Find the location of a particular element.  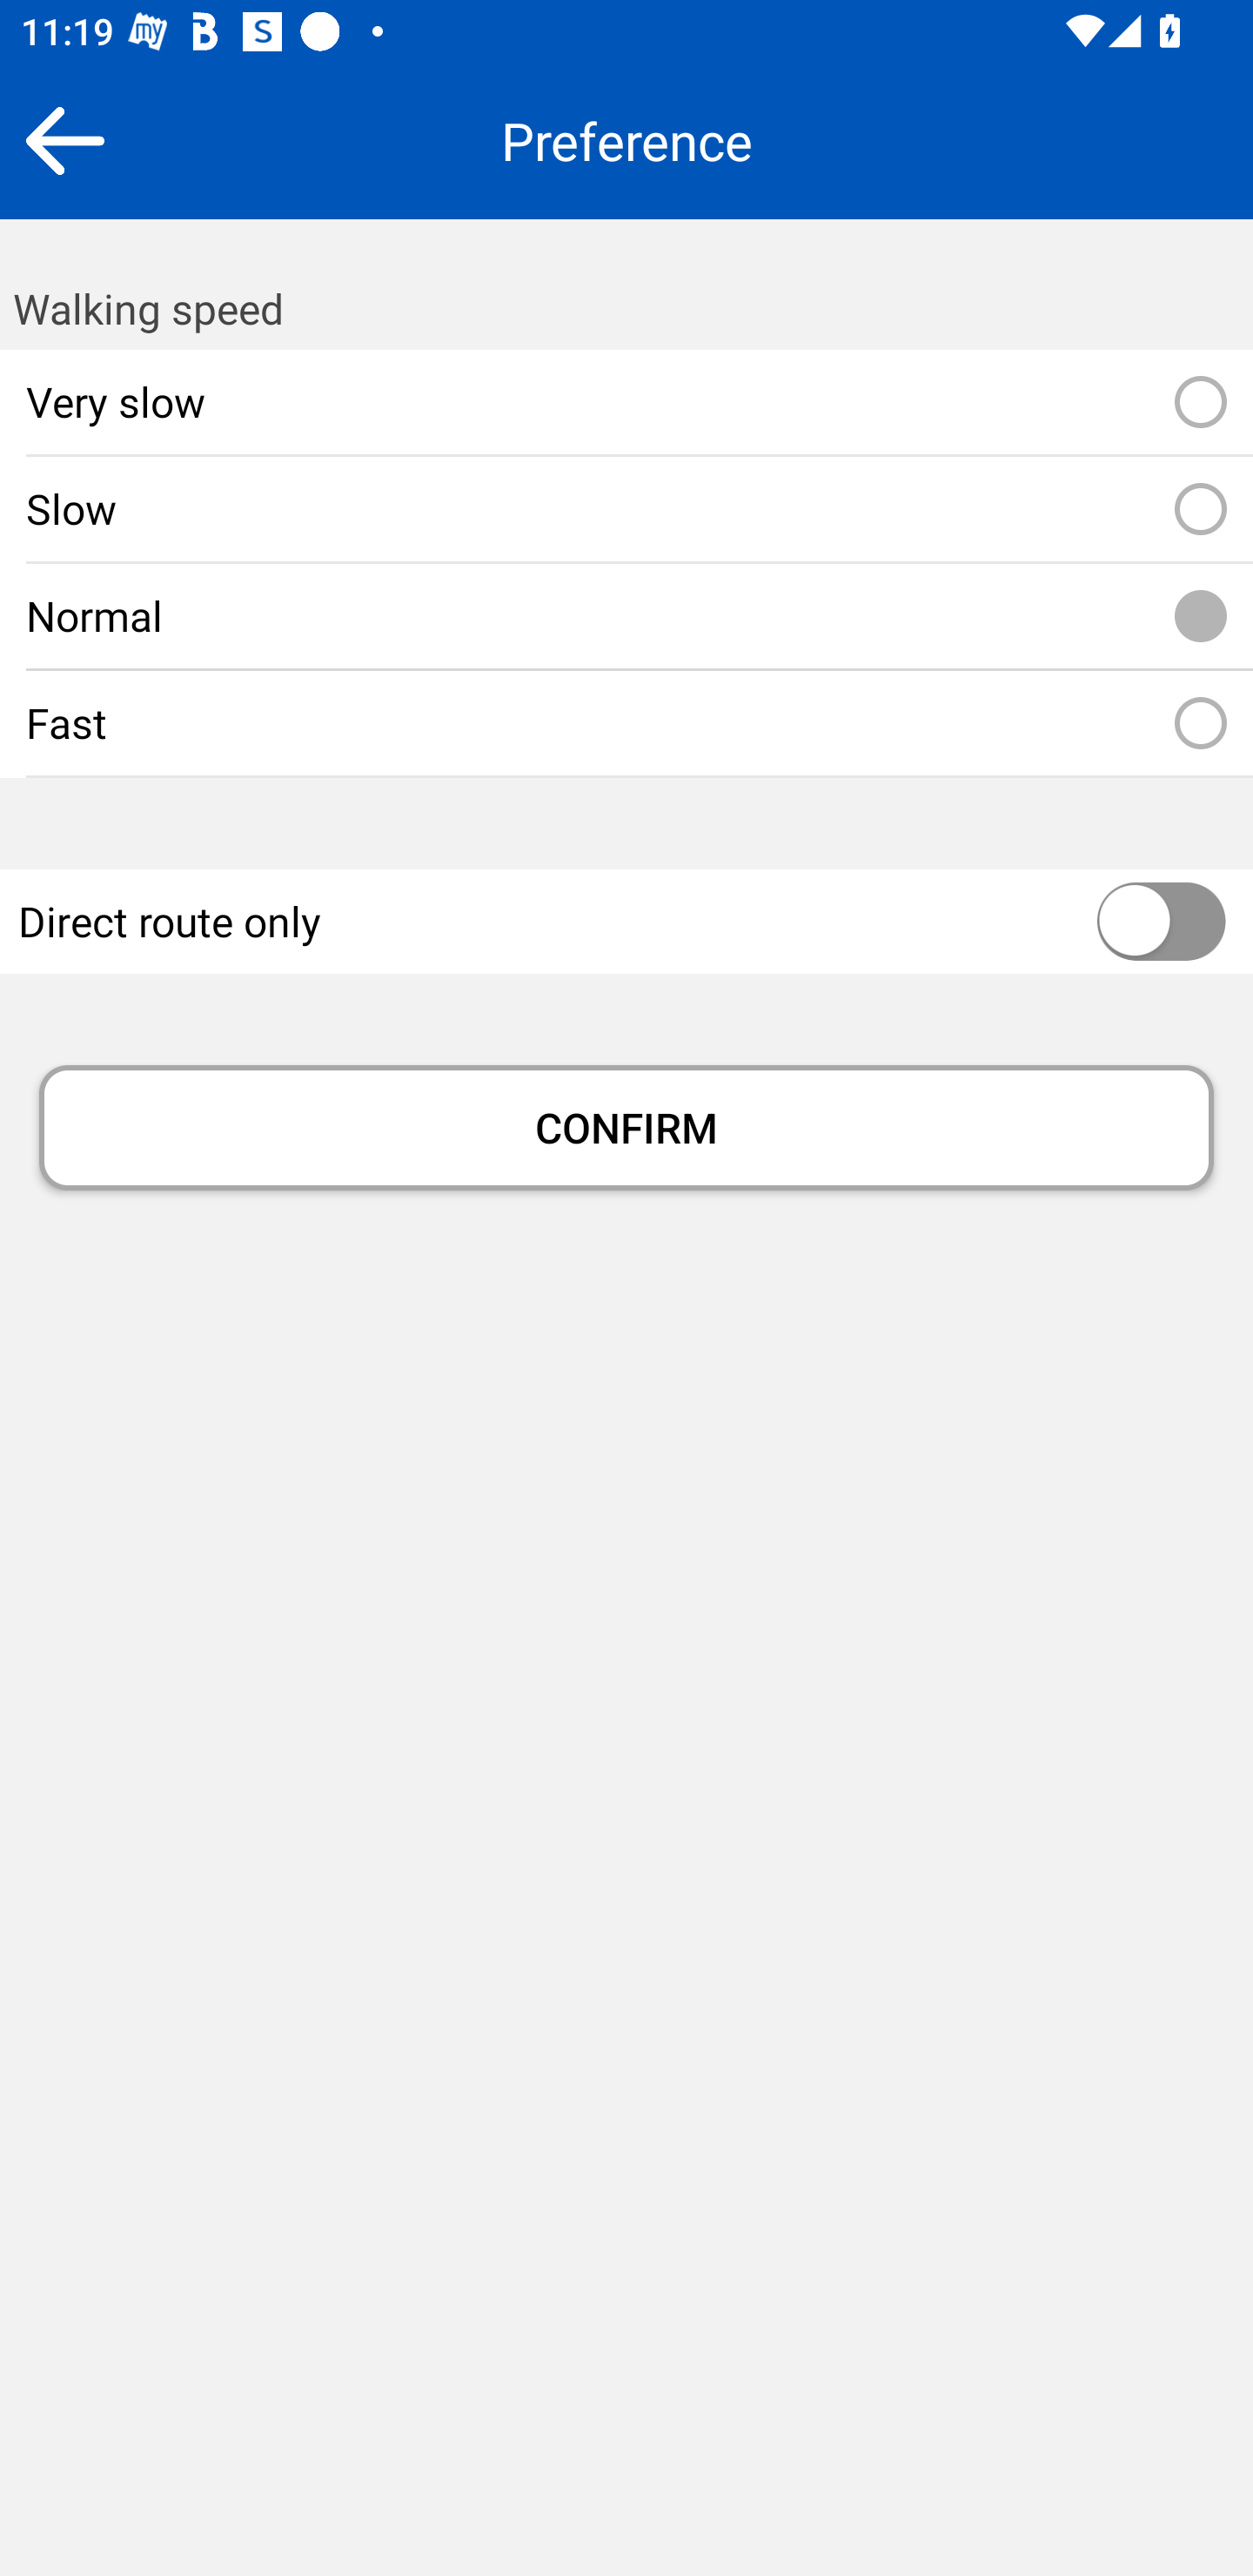

Back is located at coordinates (64, 140).